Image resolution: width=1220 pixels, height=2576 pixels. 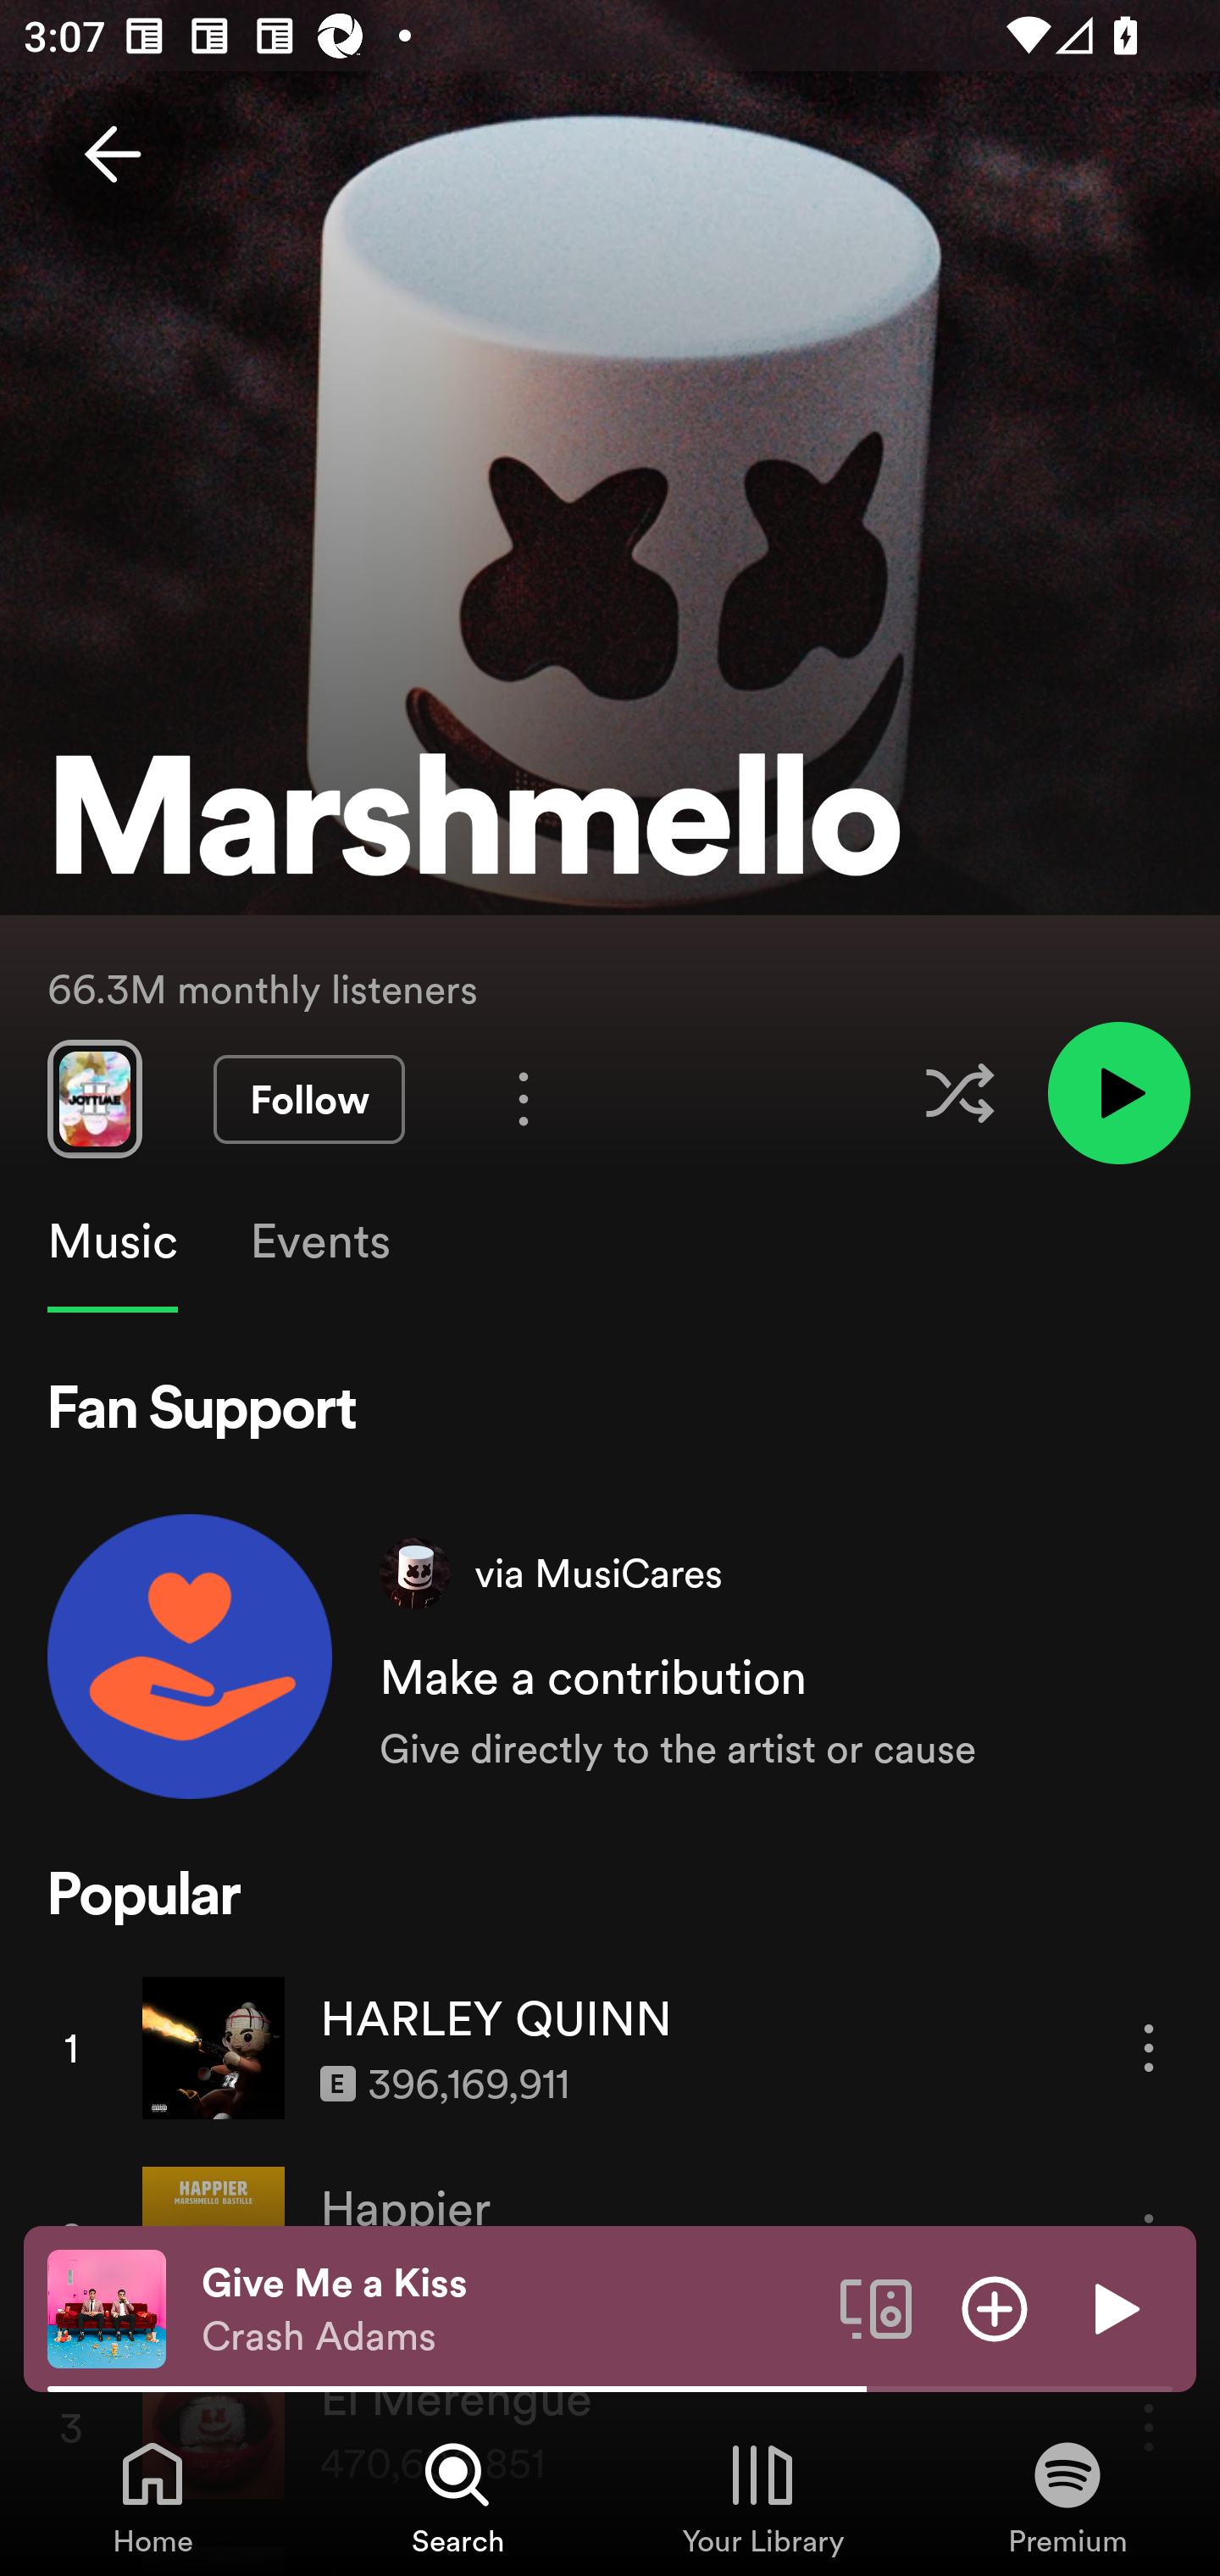 I want to click on Back, so click(x=112, y=154).